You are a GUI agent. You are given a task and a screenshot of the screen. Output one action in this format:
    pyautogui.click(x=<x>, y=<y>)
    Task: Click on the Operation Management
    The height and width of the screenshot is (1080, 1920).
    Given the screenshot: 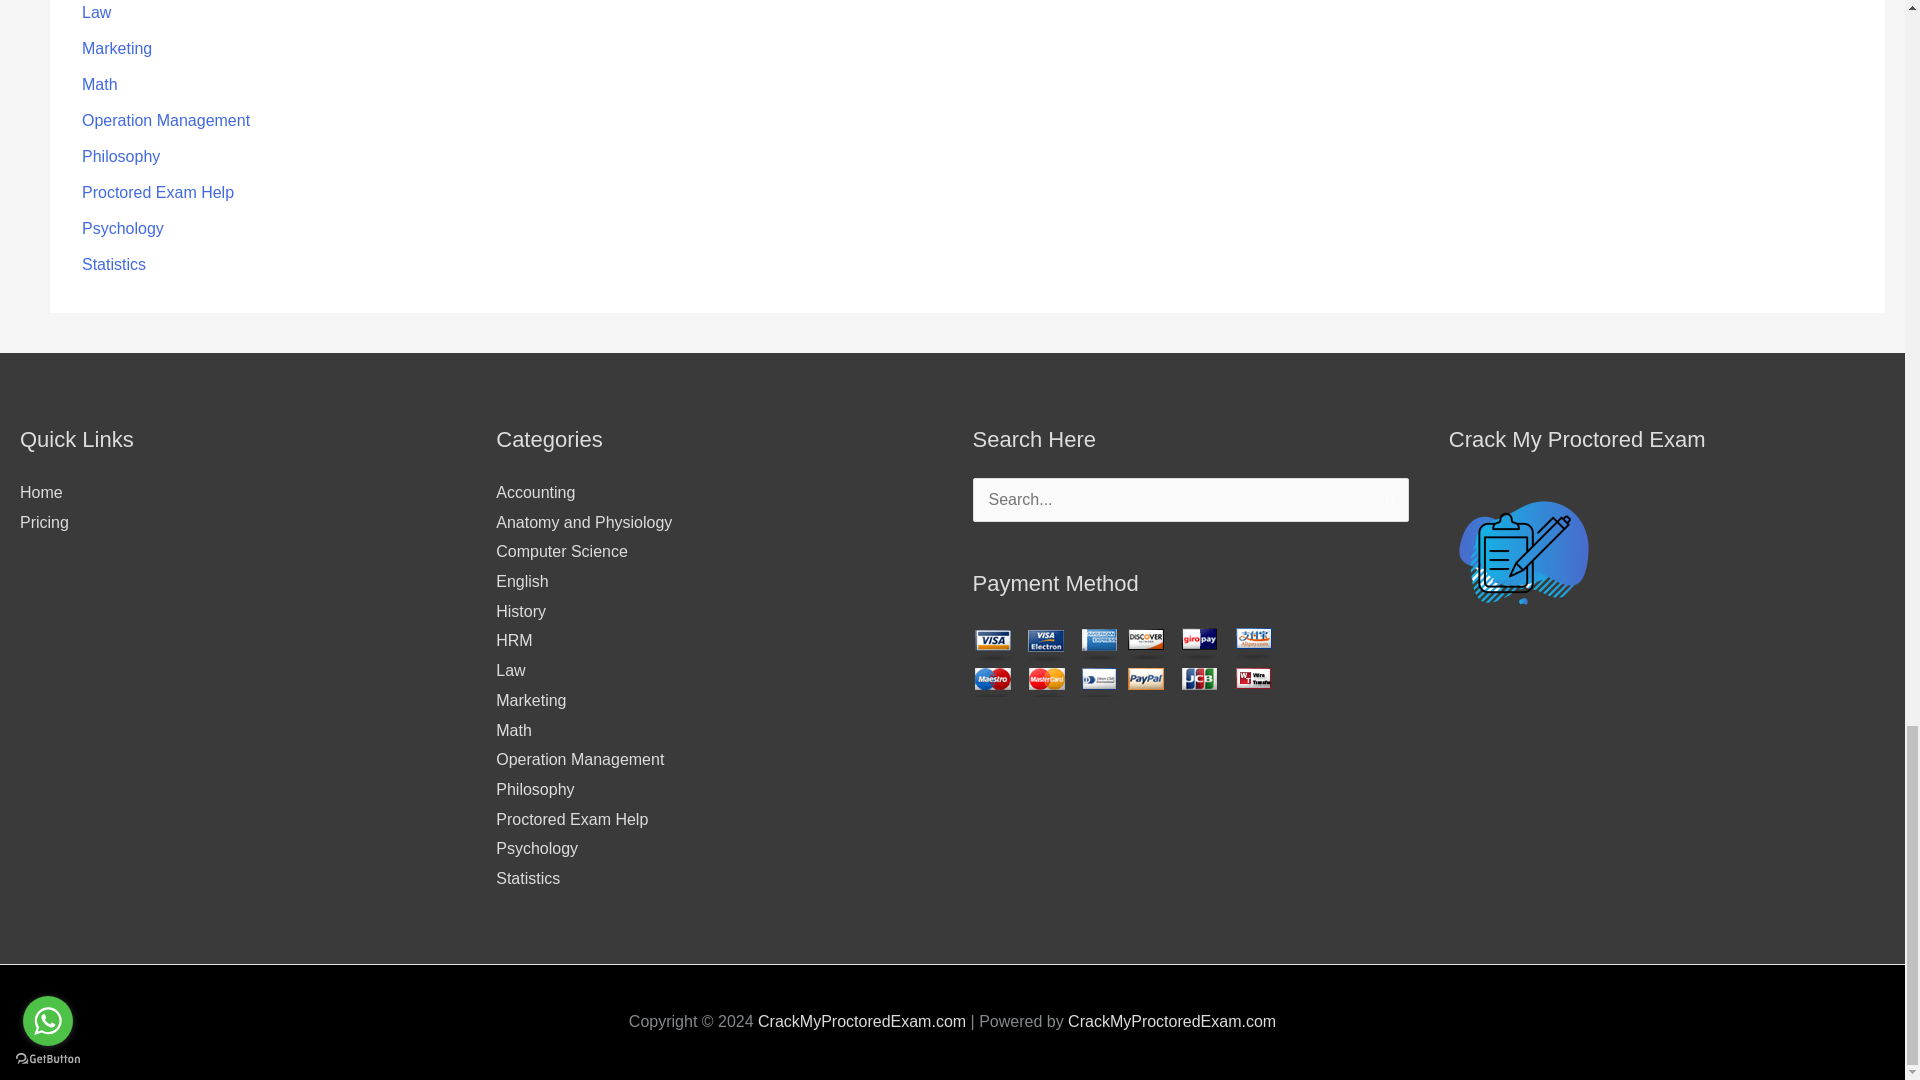 What is the action you would take?
    pyautogui.click(x=166, y=120)
    